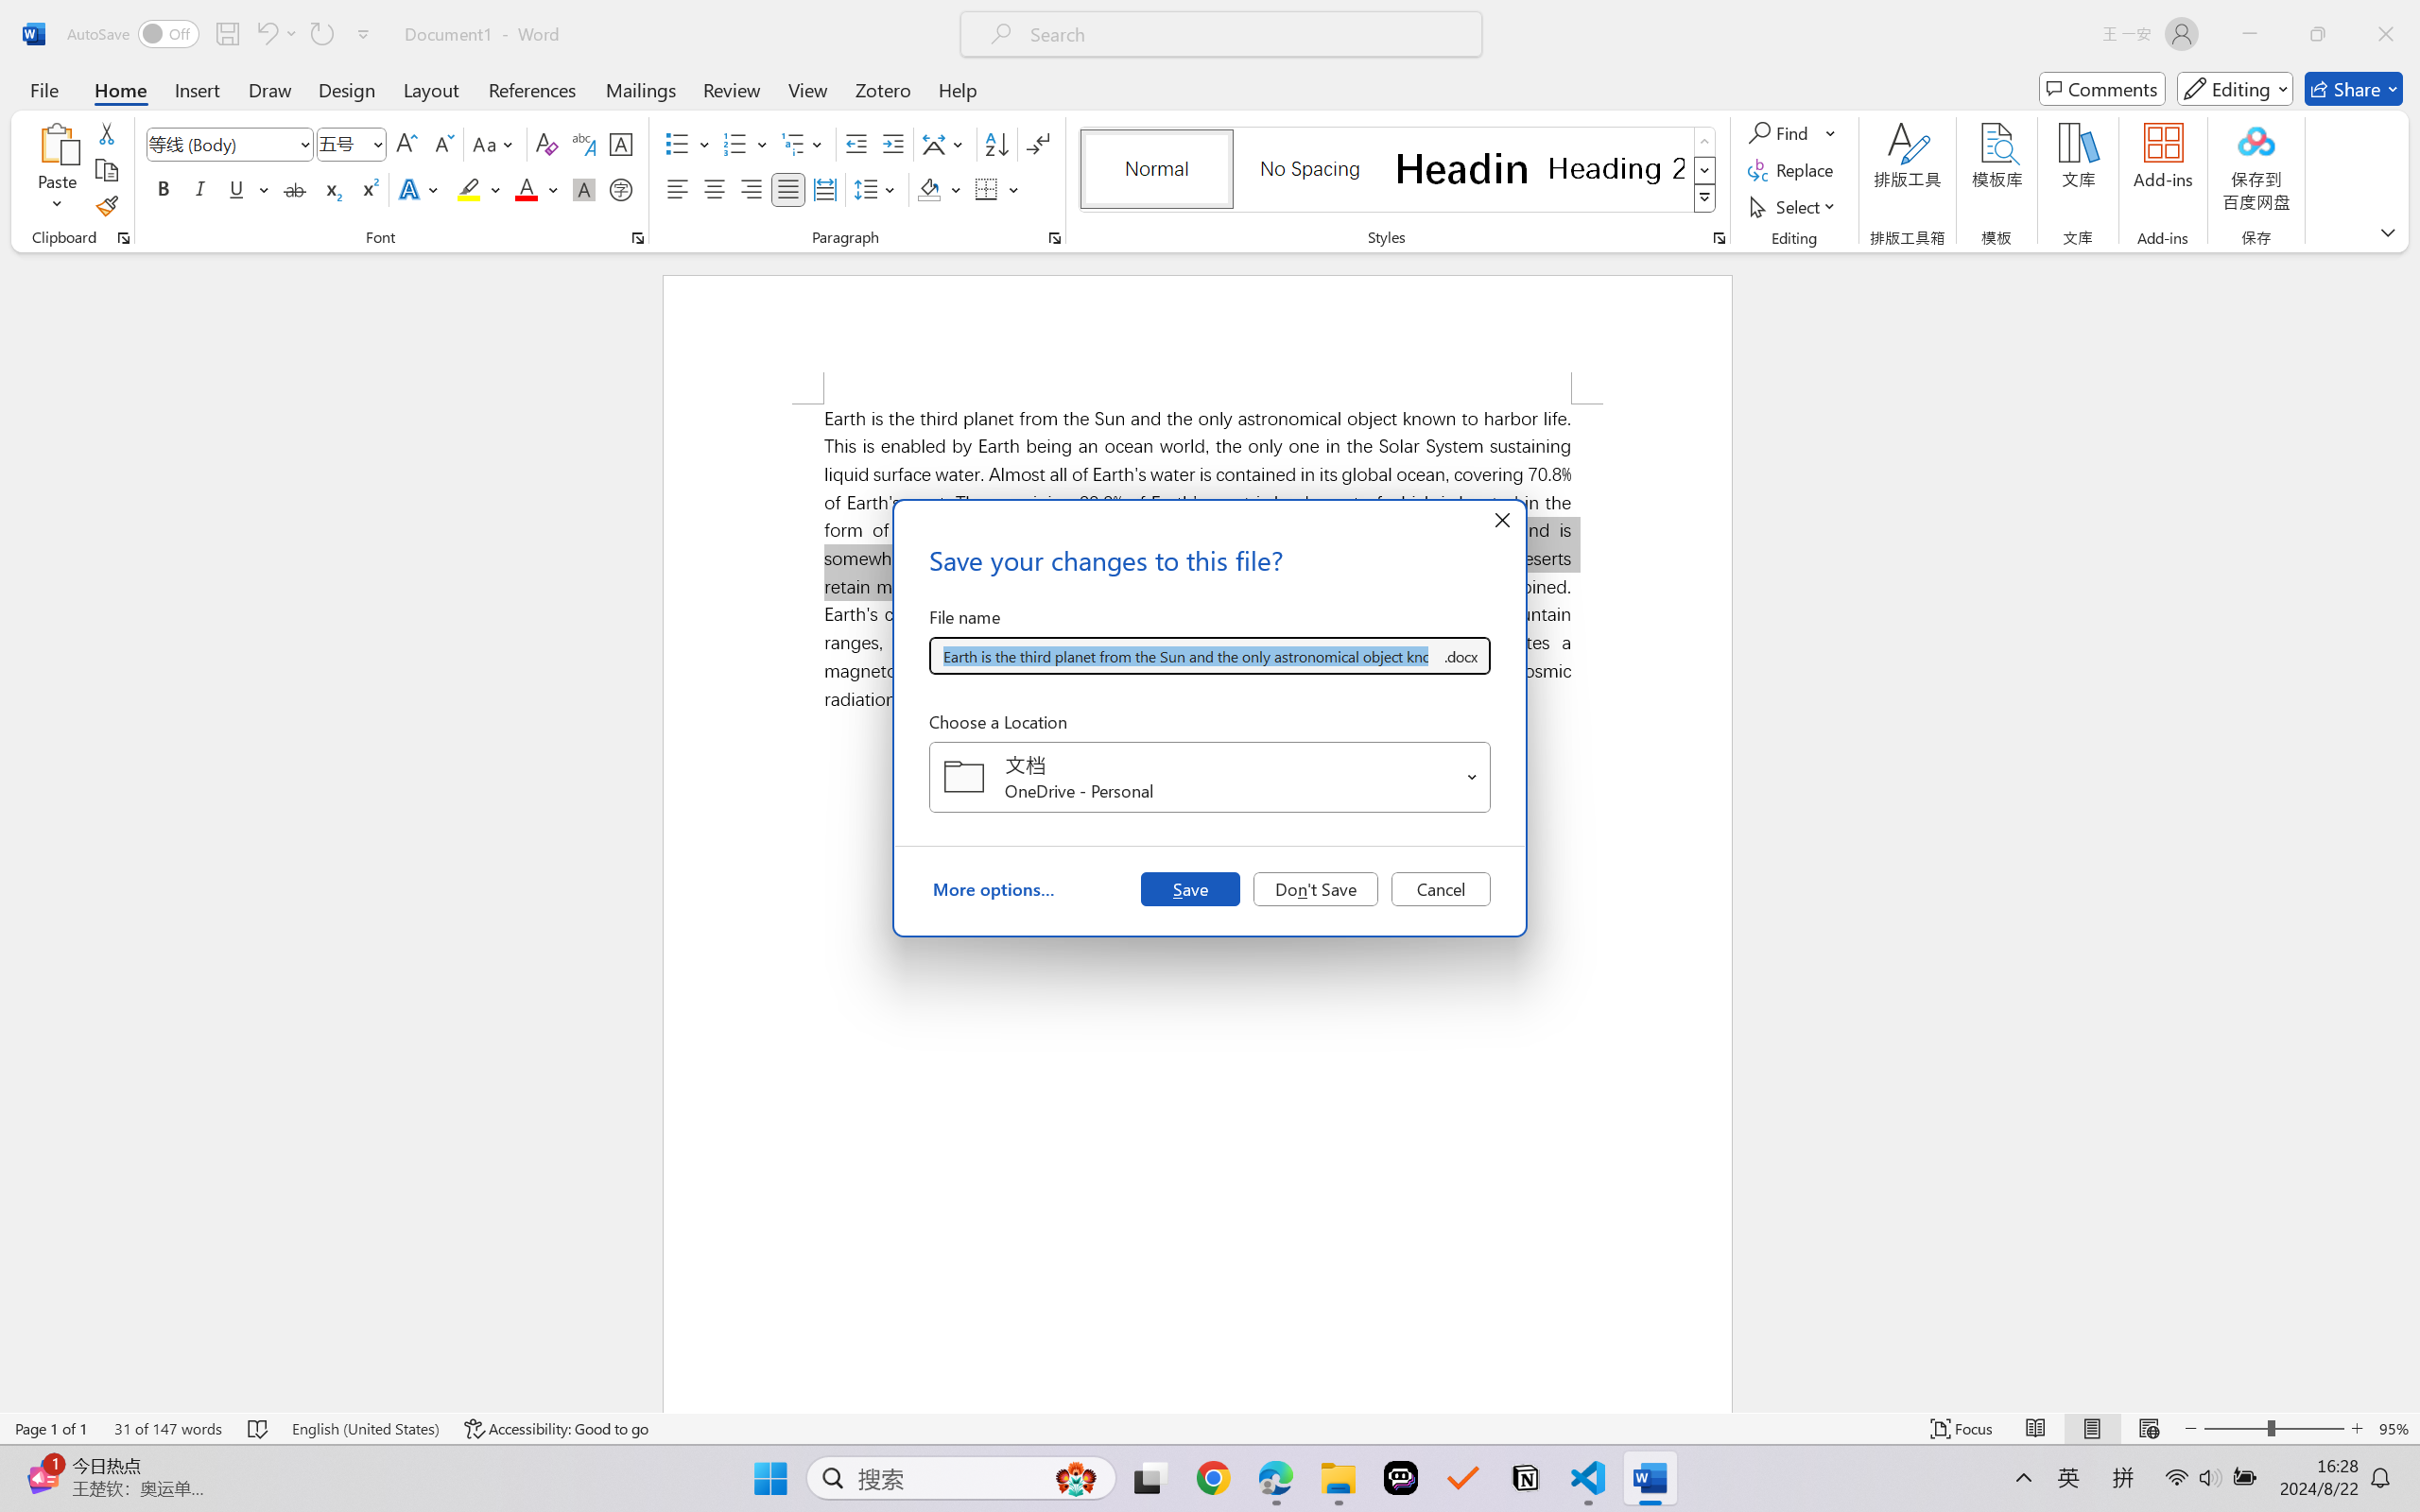 The height and width of the screenshot is (1512, 2420). Describe the element at coordinates (1399, 170) in the screenshot. I see `AutomationID: QuickStylesGallery` at that location.